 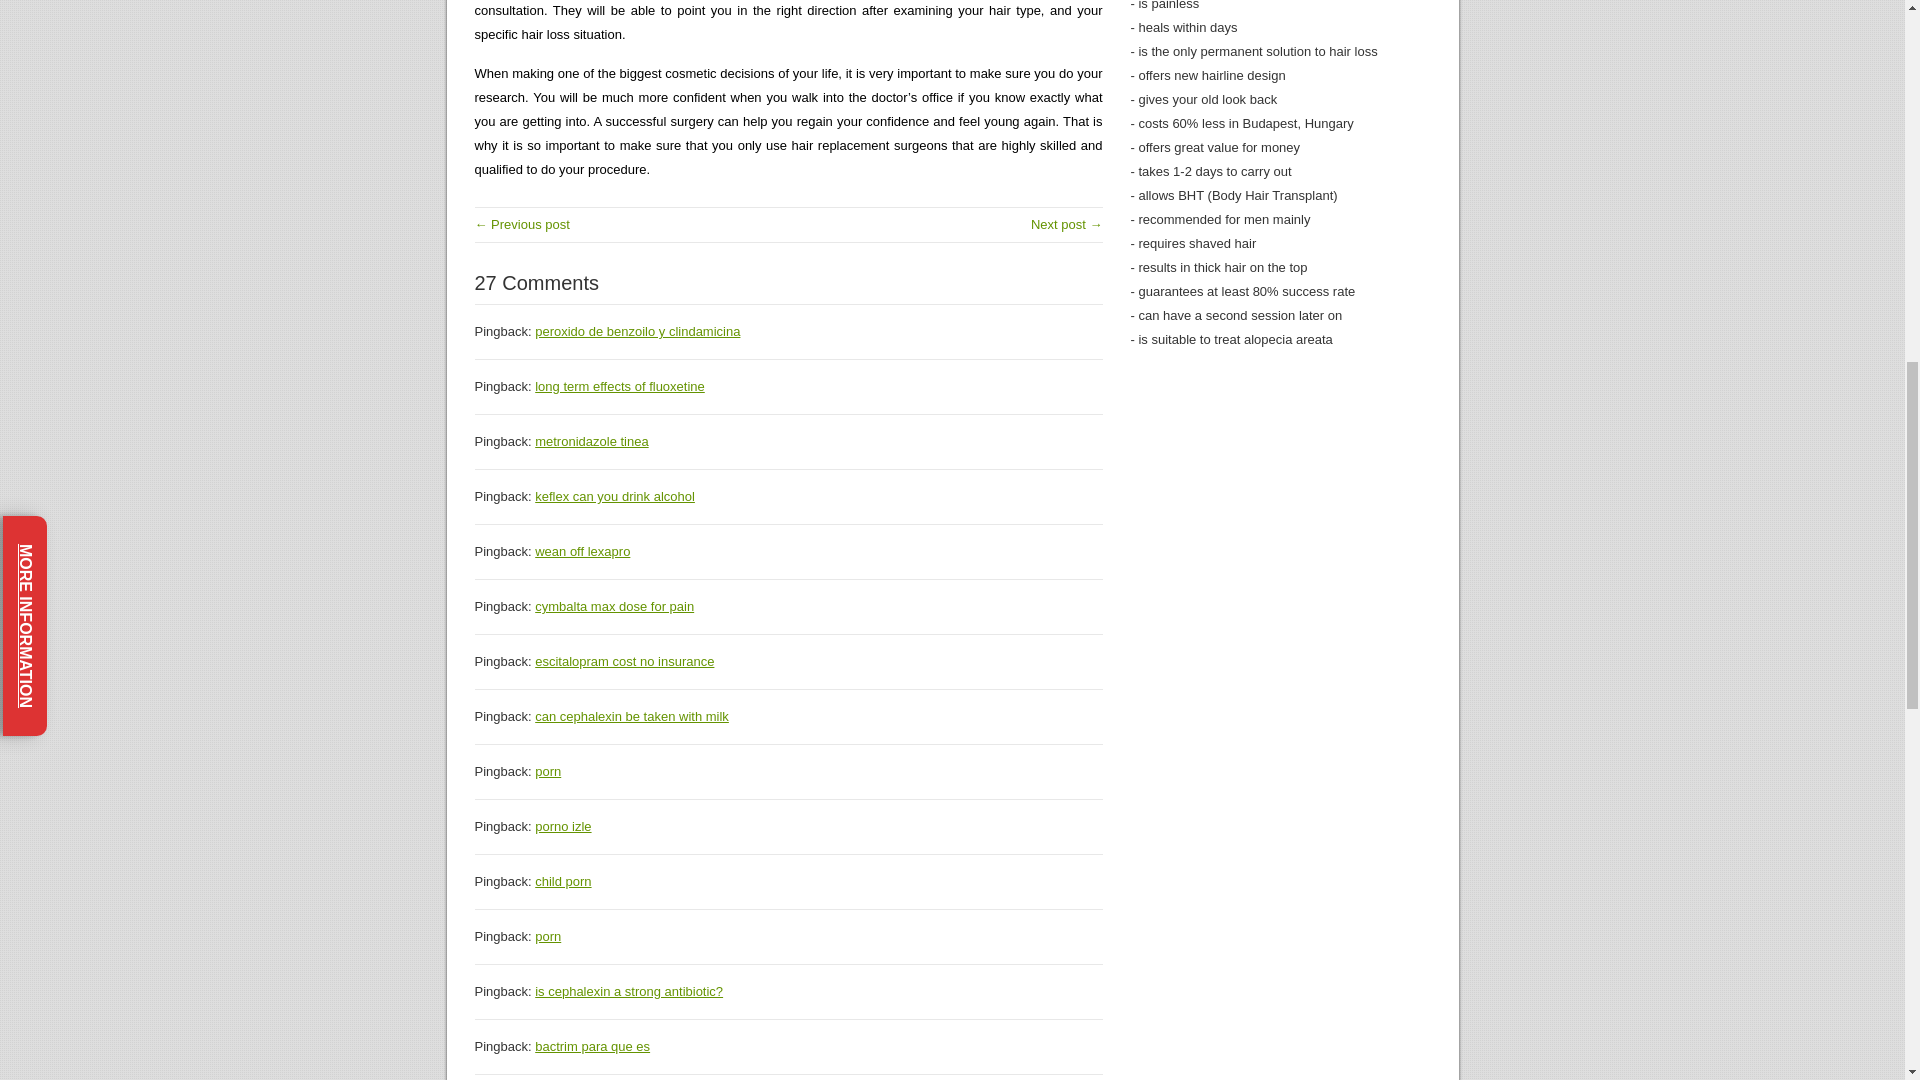 What do you see at coordinates (629, 991) in the screenshot?
I see `is cephalexin a strong antibiotic?` at bounding box center [629, 991].